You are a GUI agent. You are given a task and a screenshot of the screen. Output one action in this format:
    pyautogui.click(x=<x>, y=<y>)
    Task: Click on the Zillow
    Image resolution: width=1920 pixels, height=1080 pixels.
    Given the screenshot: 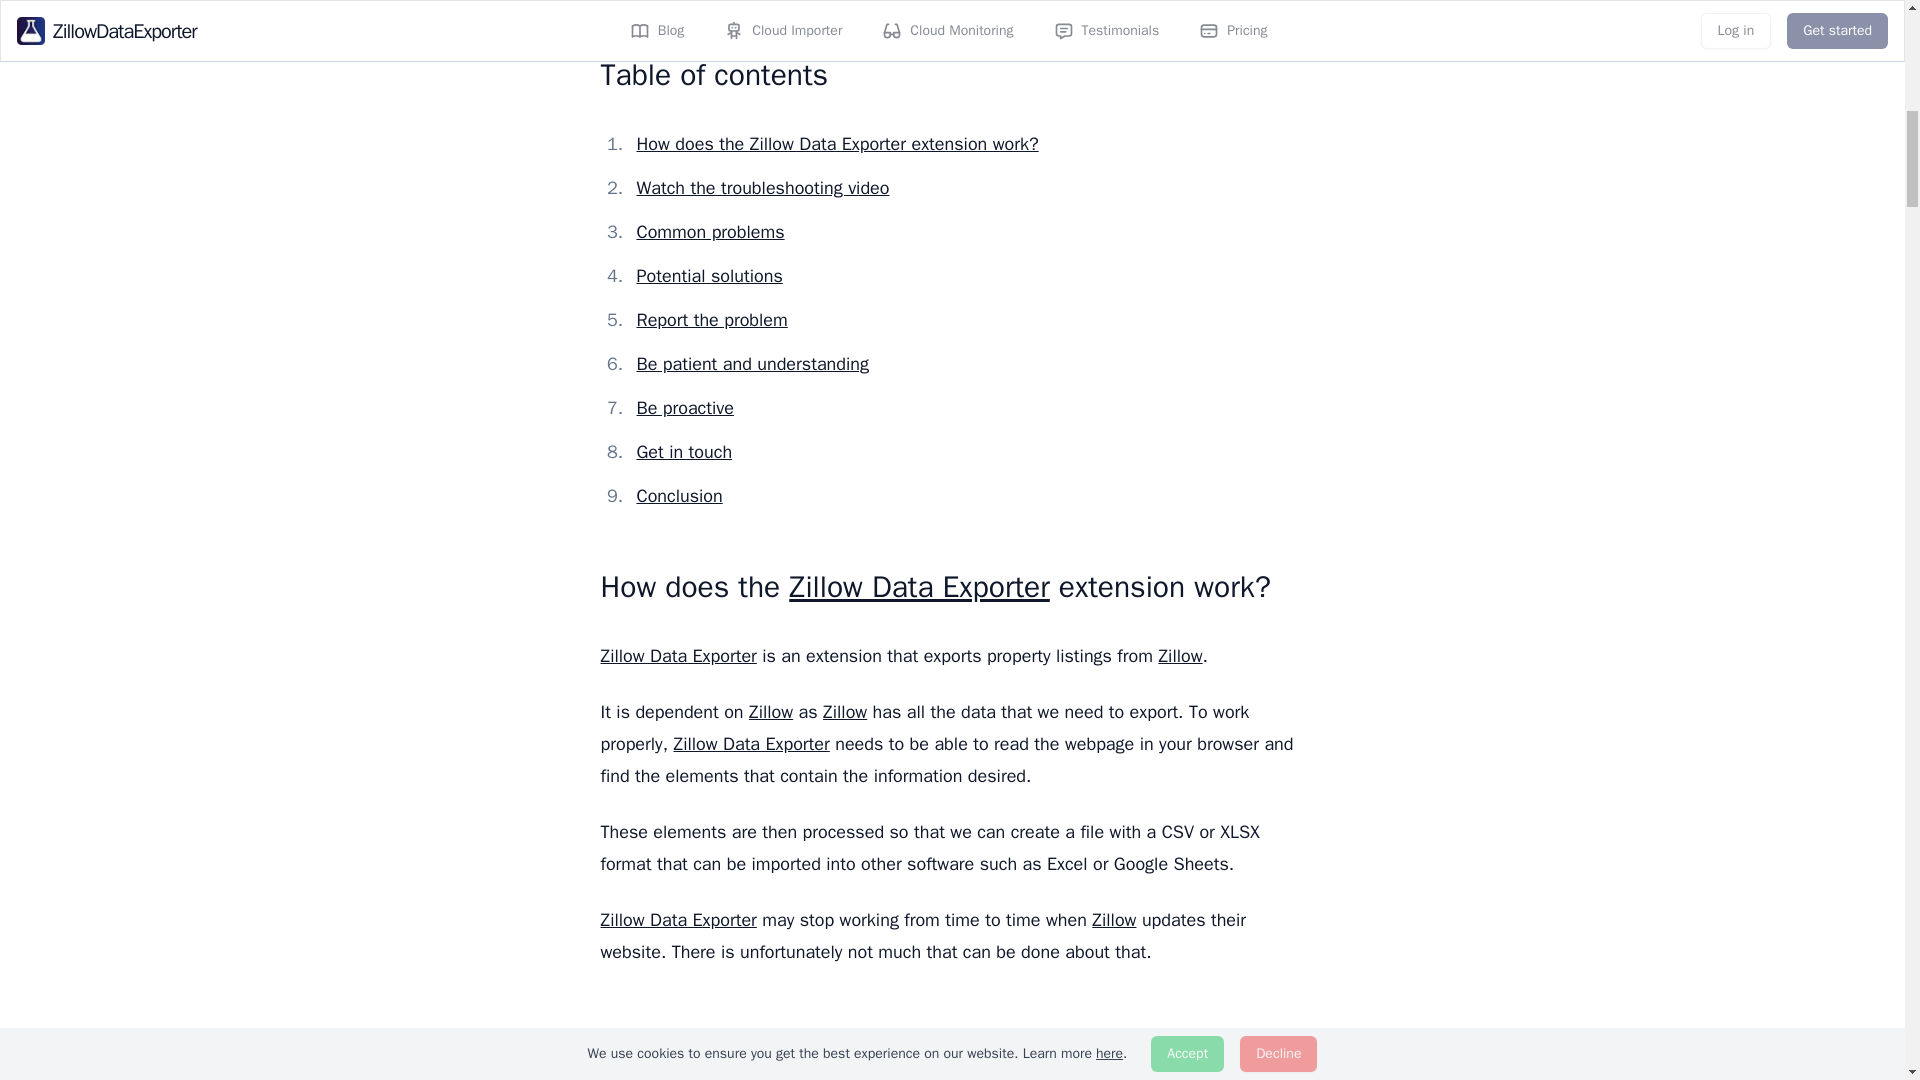 What is the action you would take?
    pyautogui.click(x=1179, y=656)
    